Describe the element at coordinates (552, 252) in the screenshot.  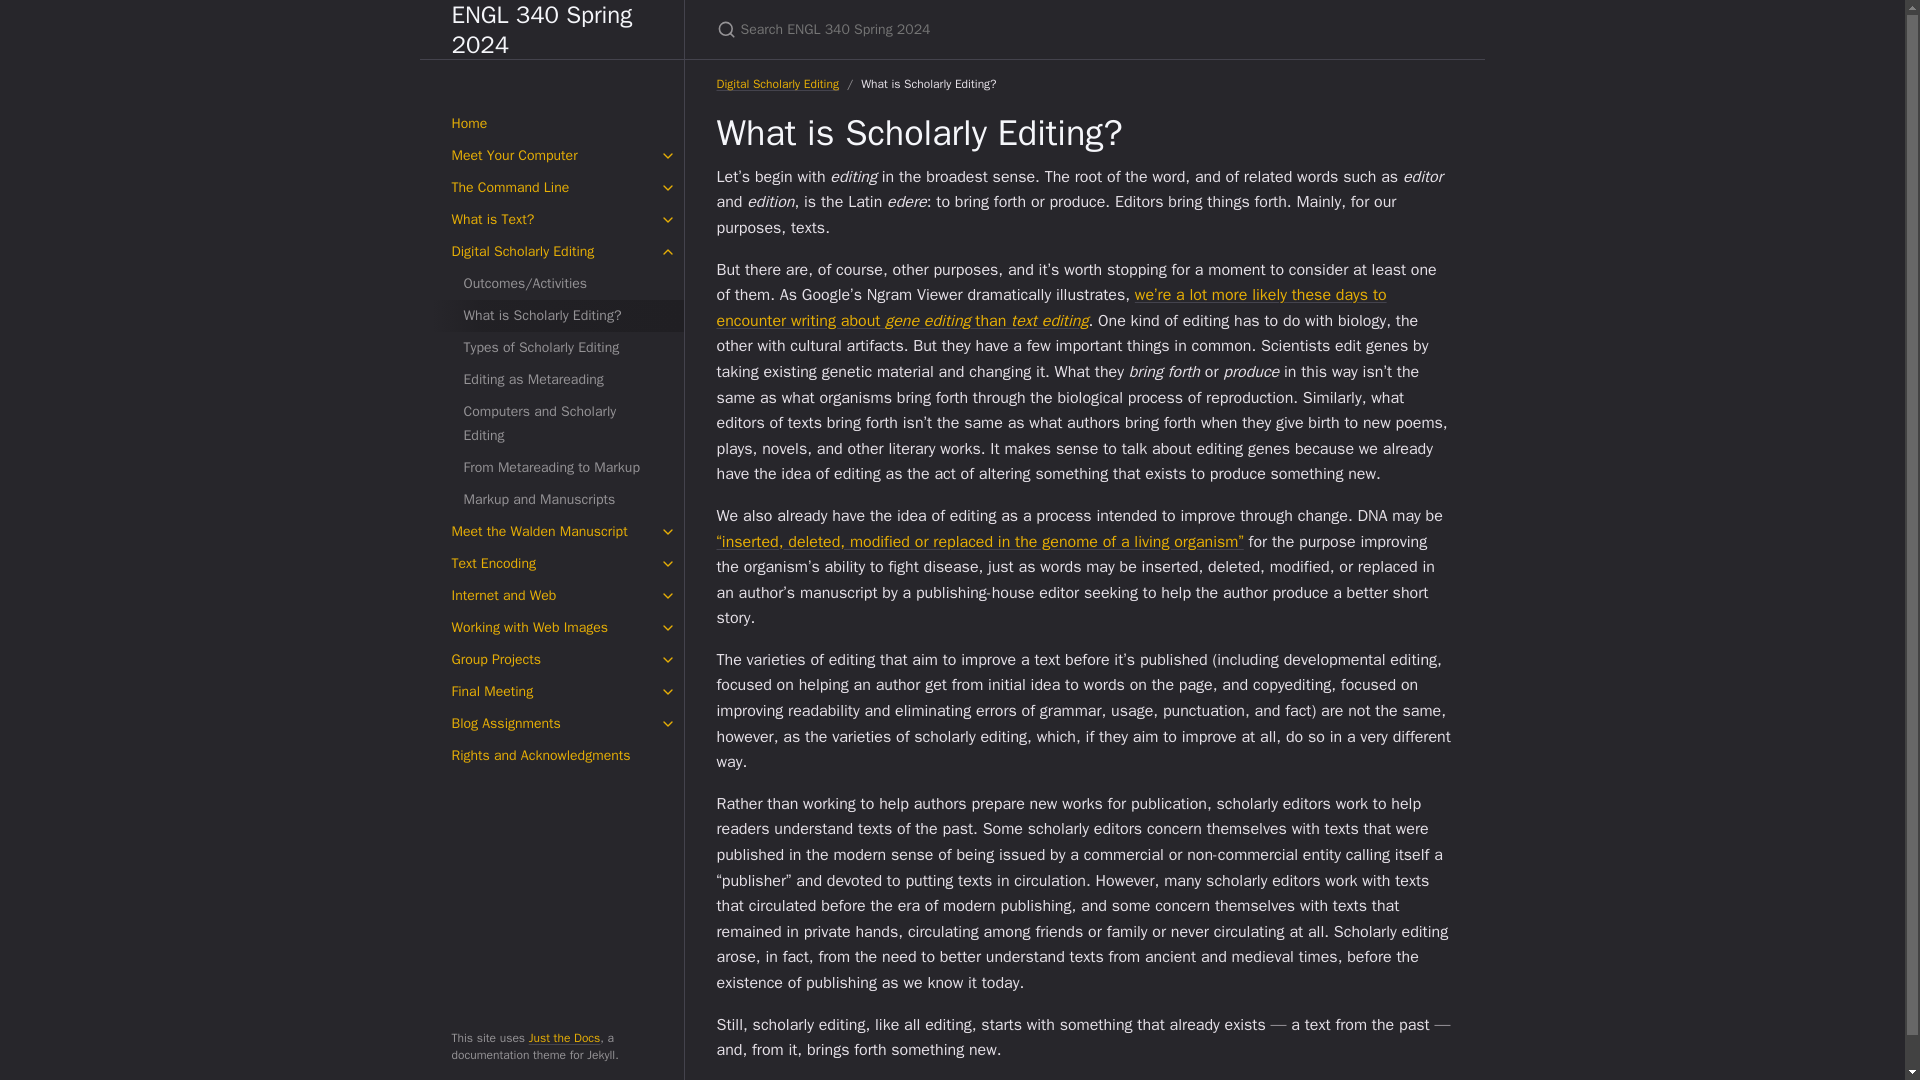
I see `Digital Scholarly Editing` at that location.